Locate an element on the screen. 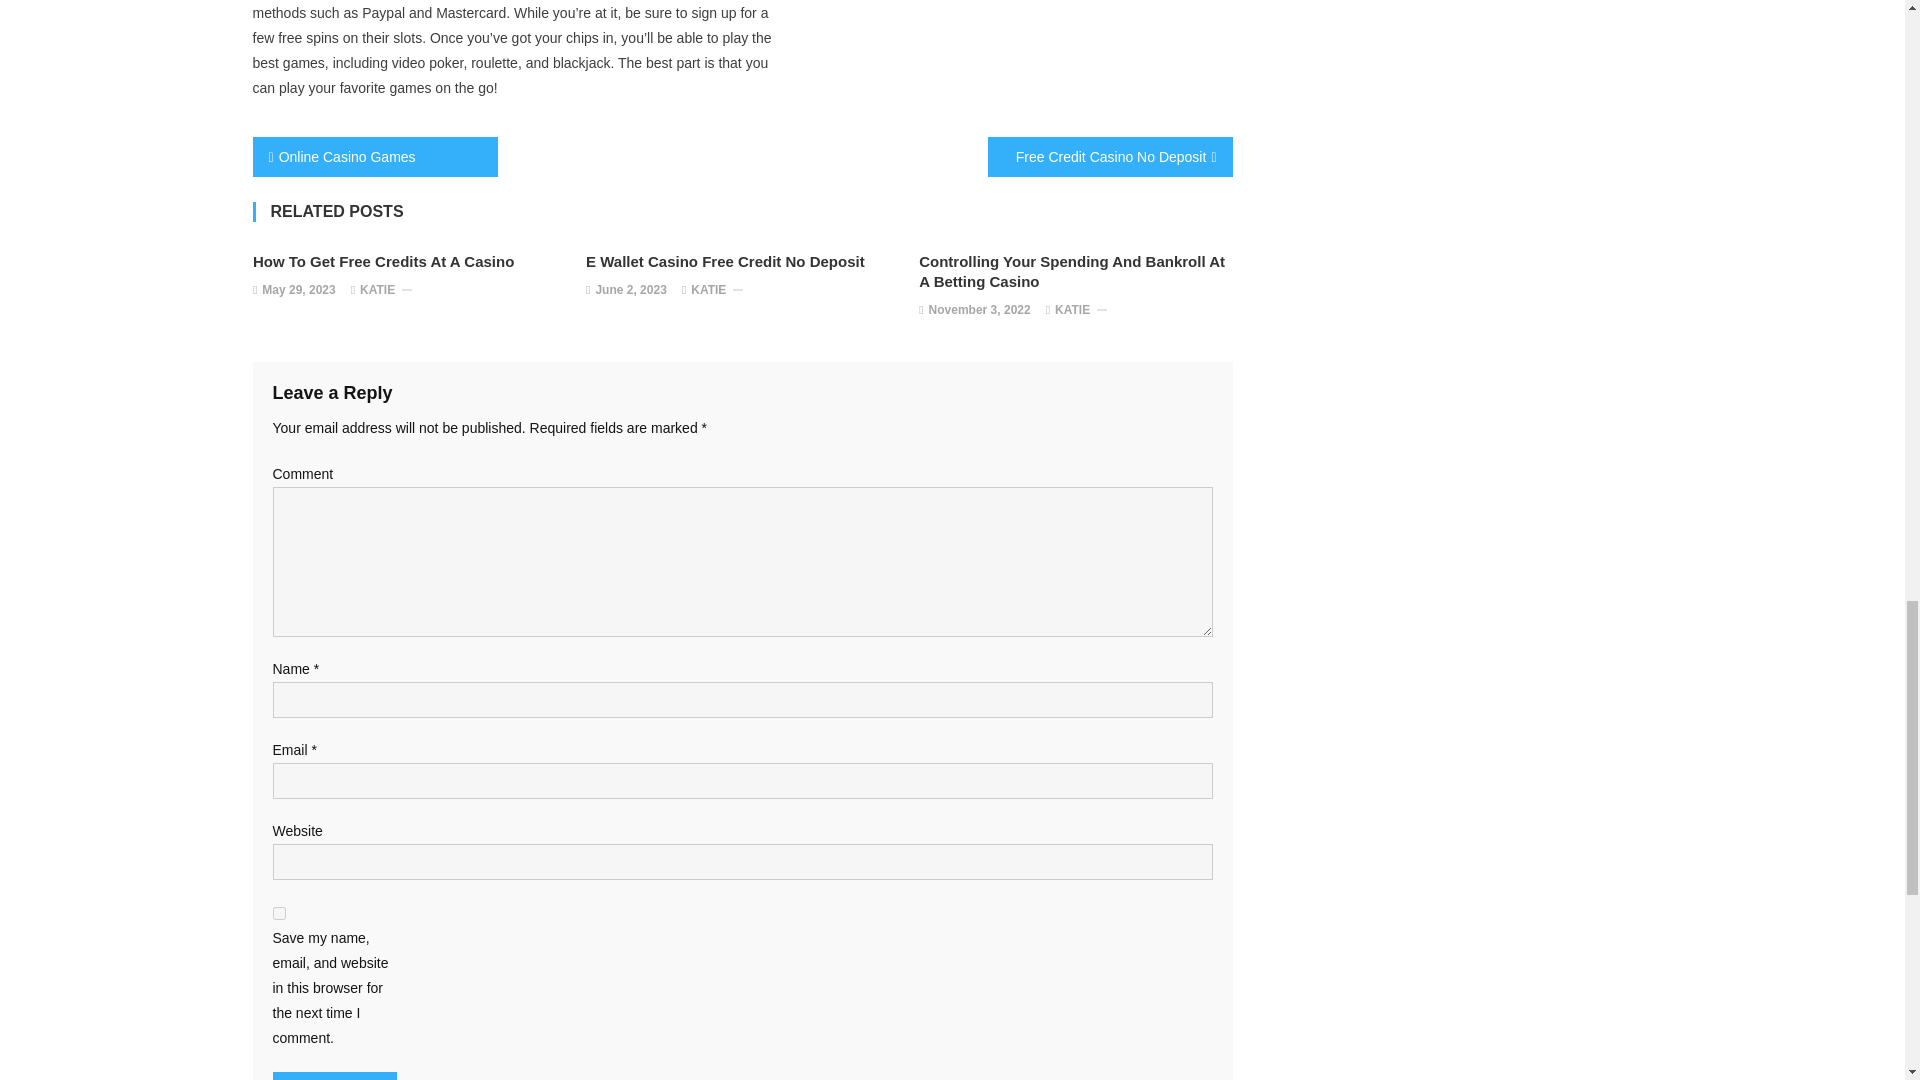  November 3, 2022 is located at coordinates (980, 310).